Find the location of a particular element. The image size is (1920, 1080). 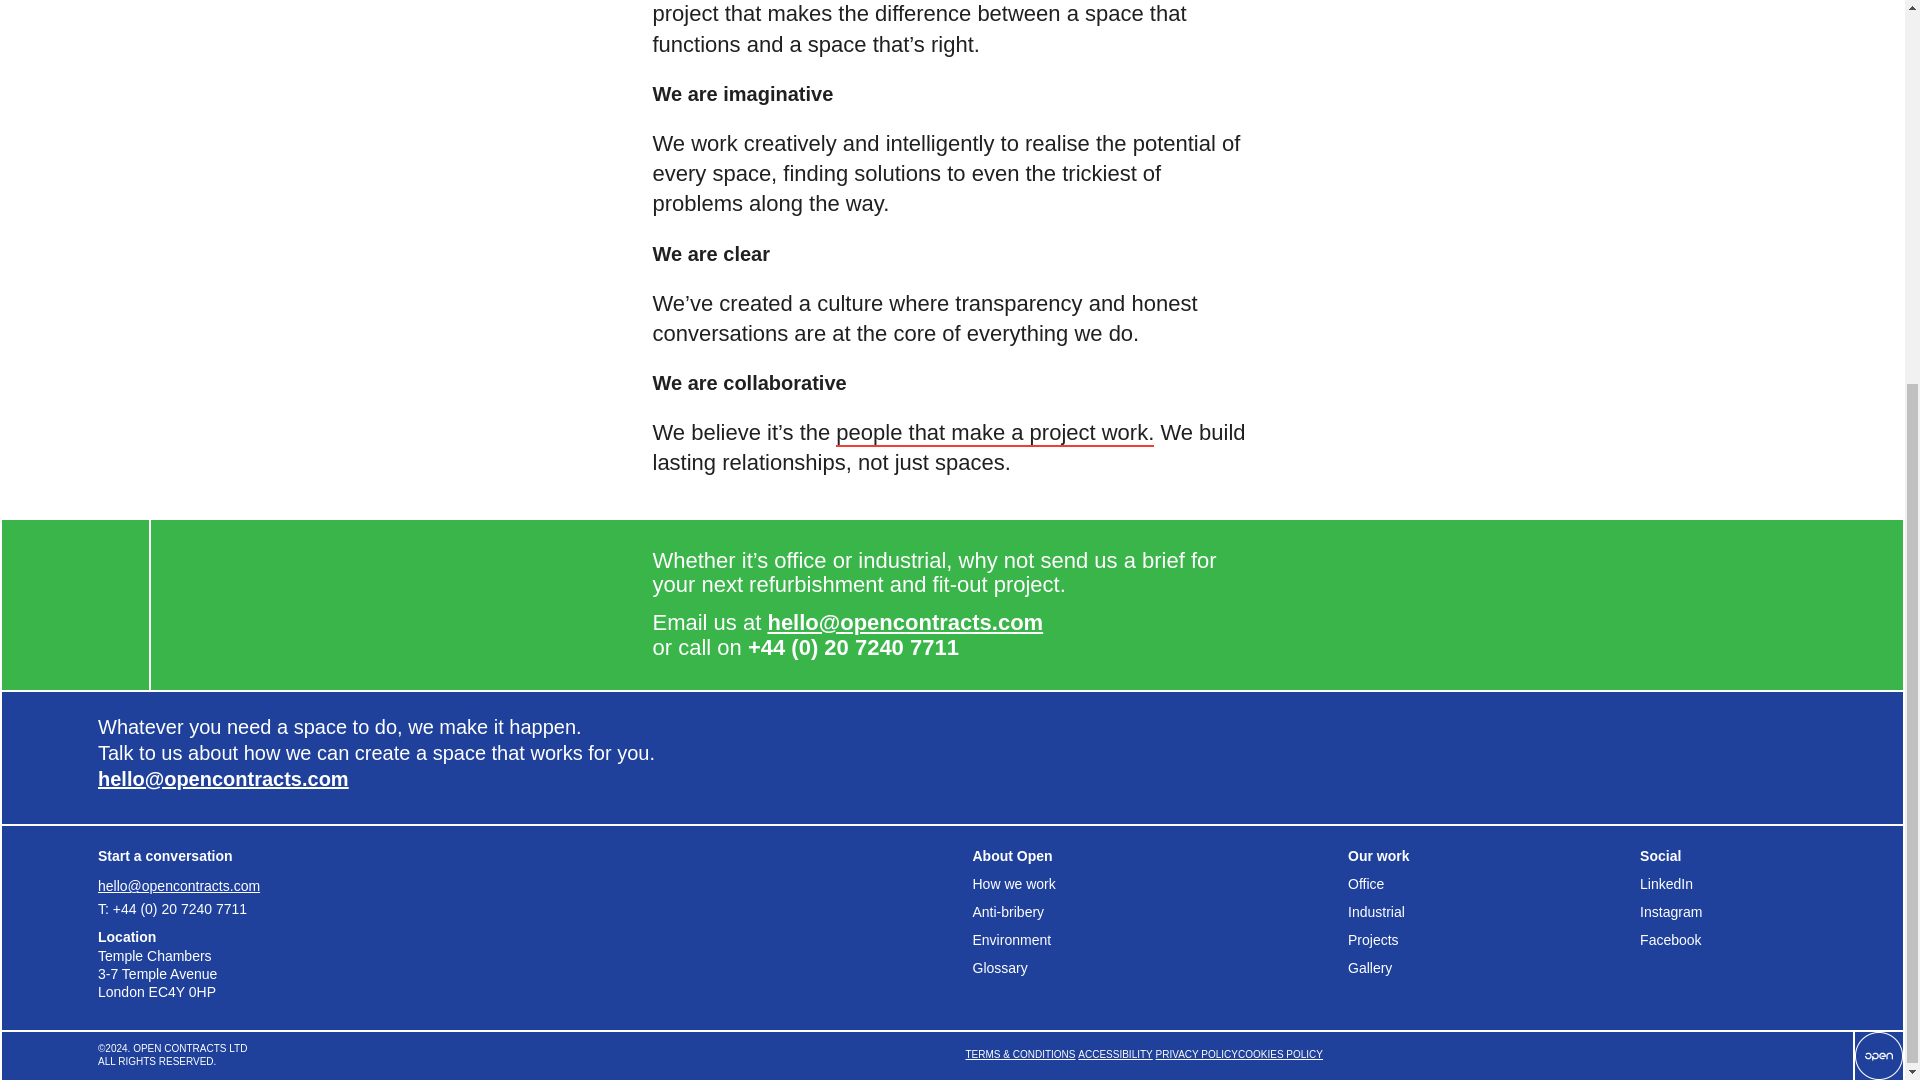

Gallery is located at coordinates (1486, 967).